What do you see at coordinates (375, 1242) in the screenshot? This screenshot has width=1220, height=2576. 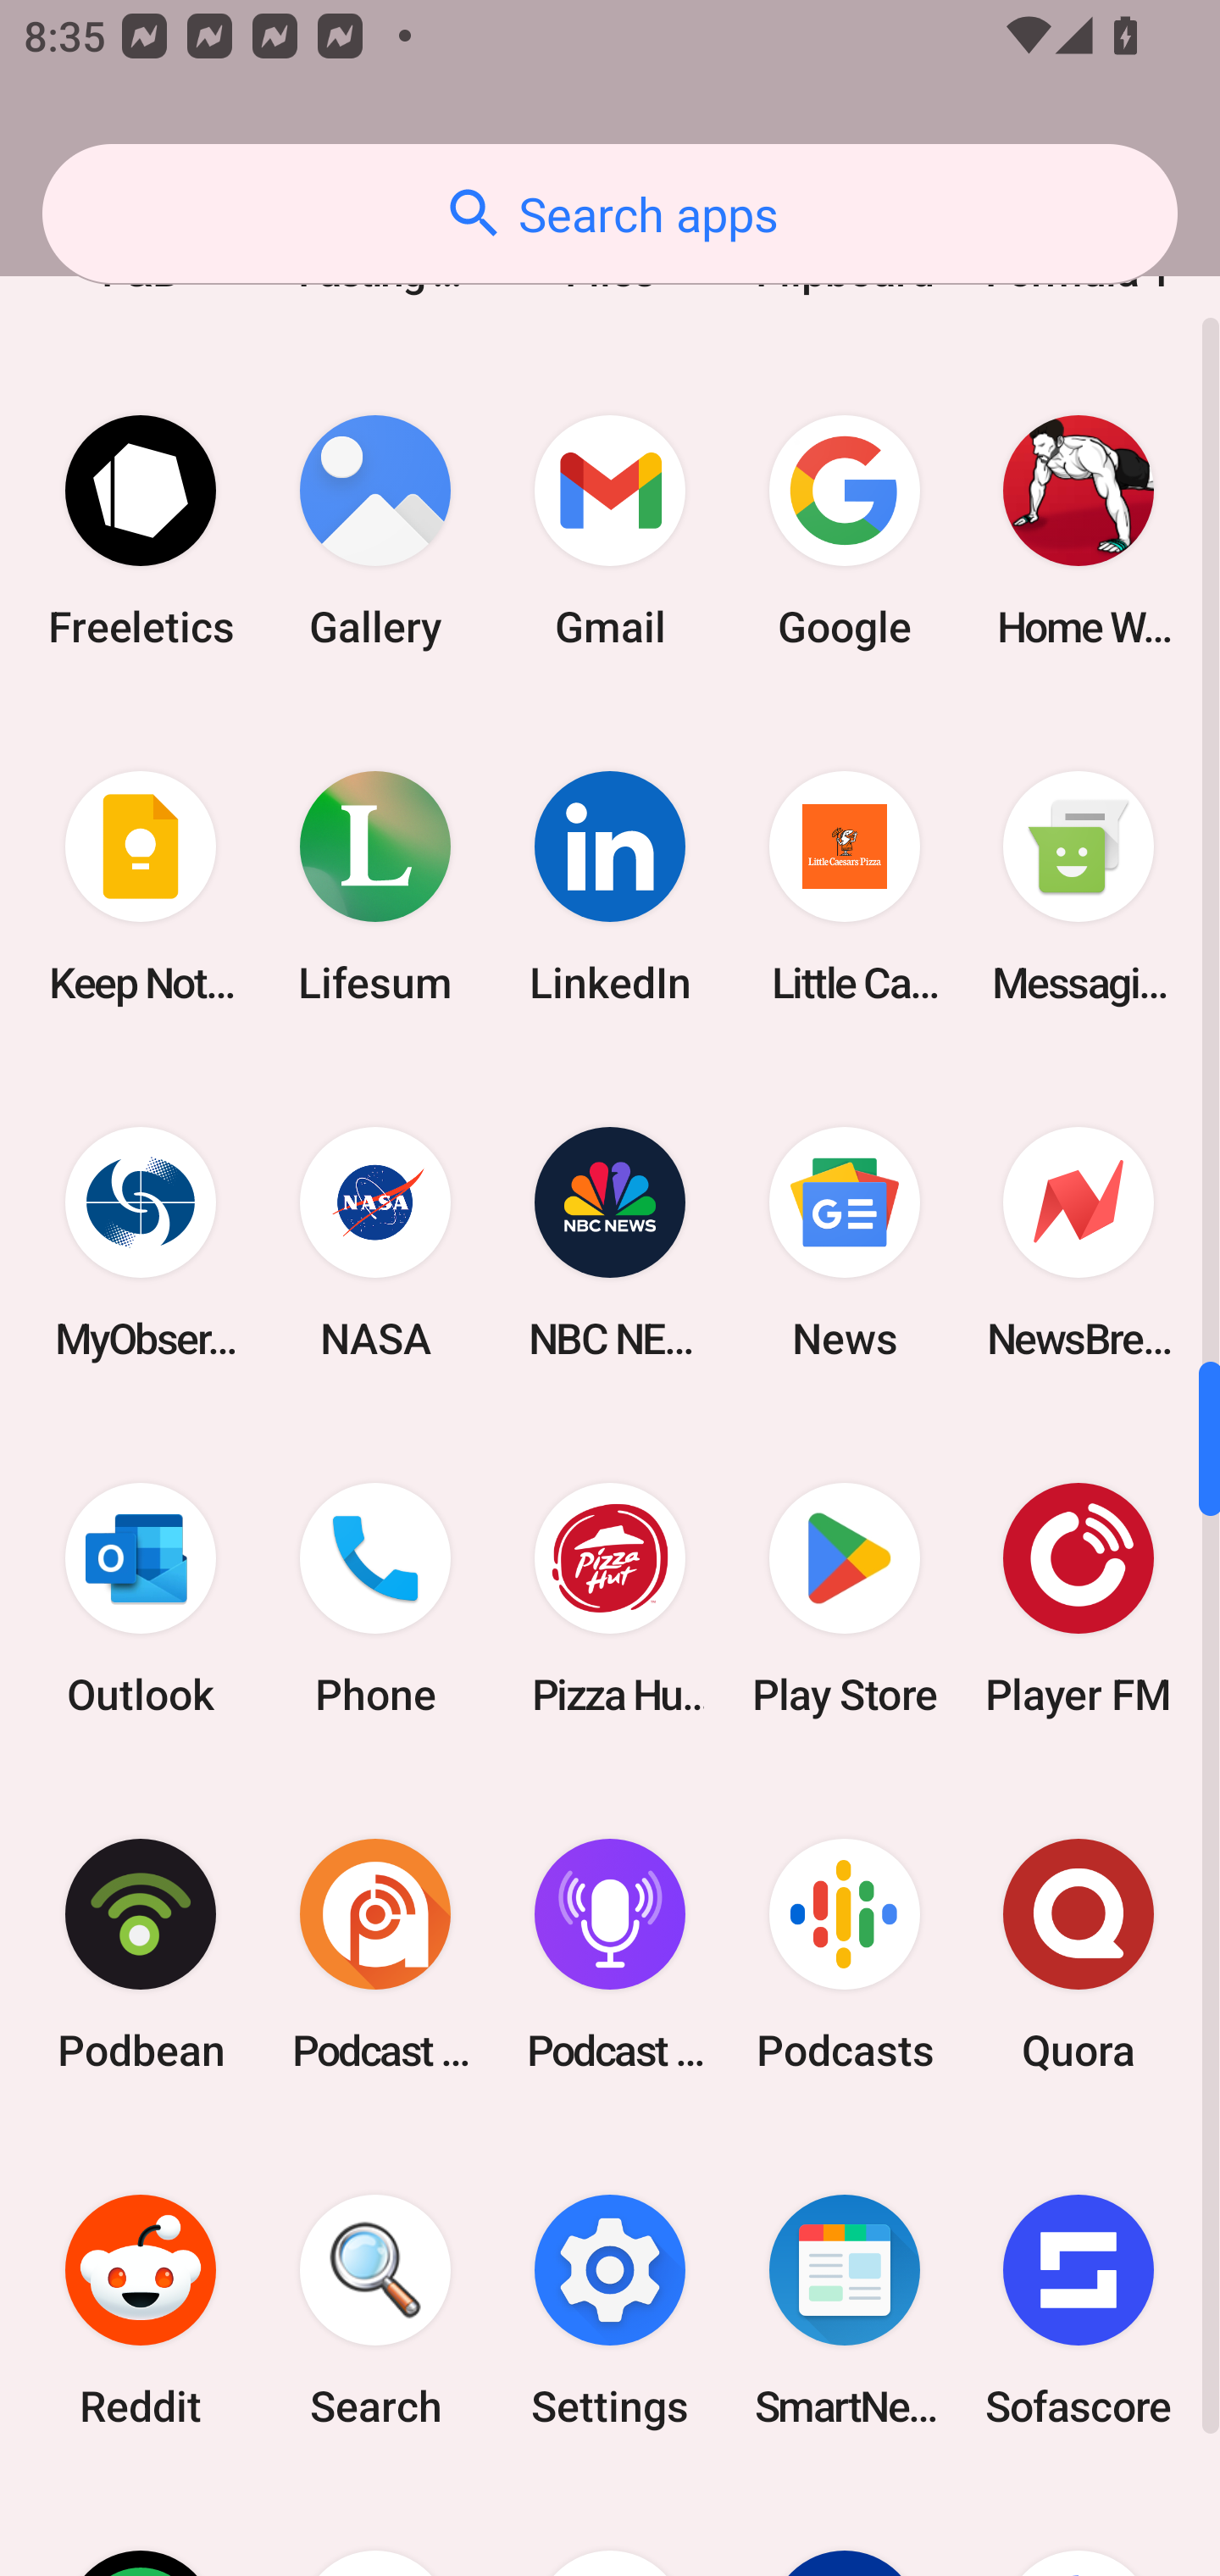 I see `NASA` at bounding box center [375, 1242].